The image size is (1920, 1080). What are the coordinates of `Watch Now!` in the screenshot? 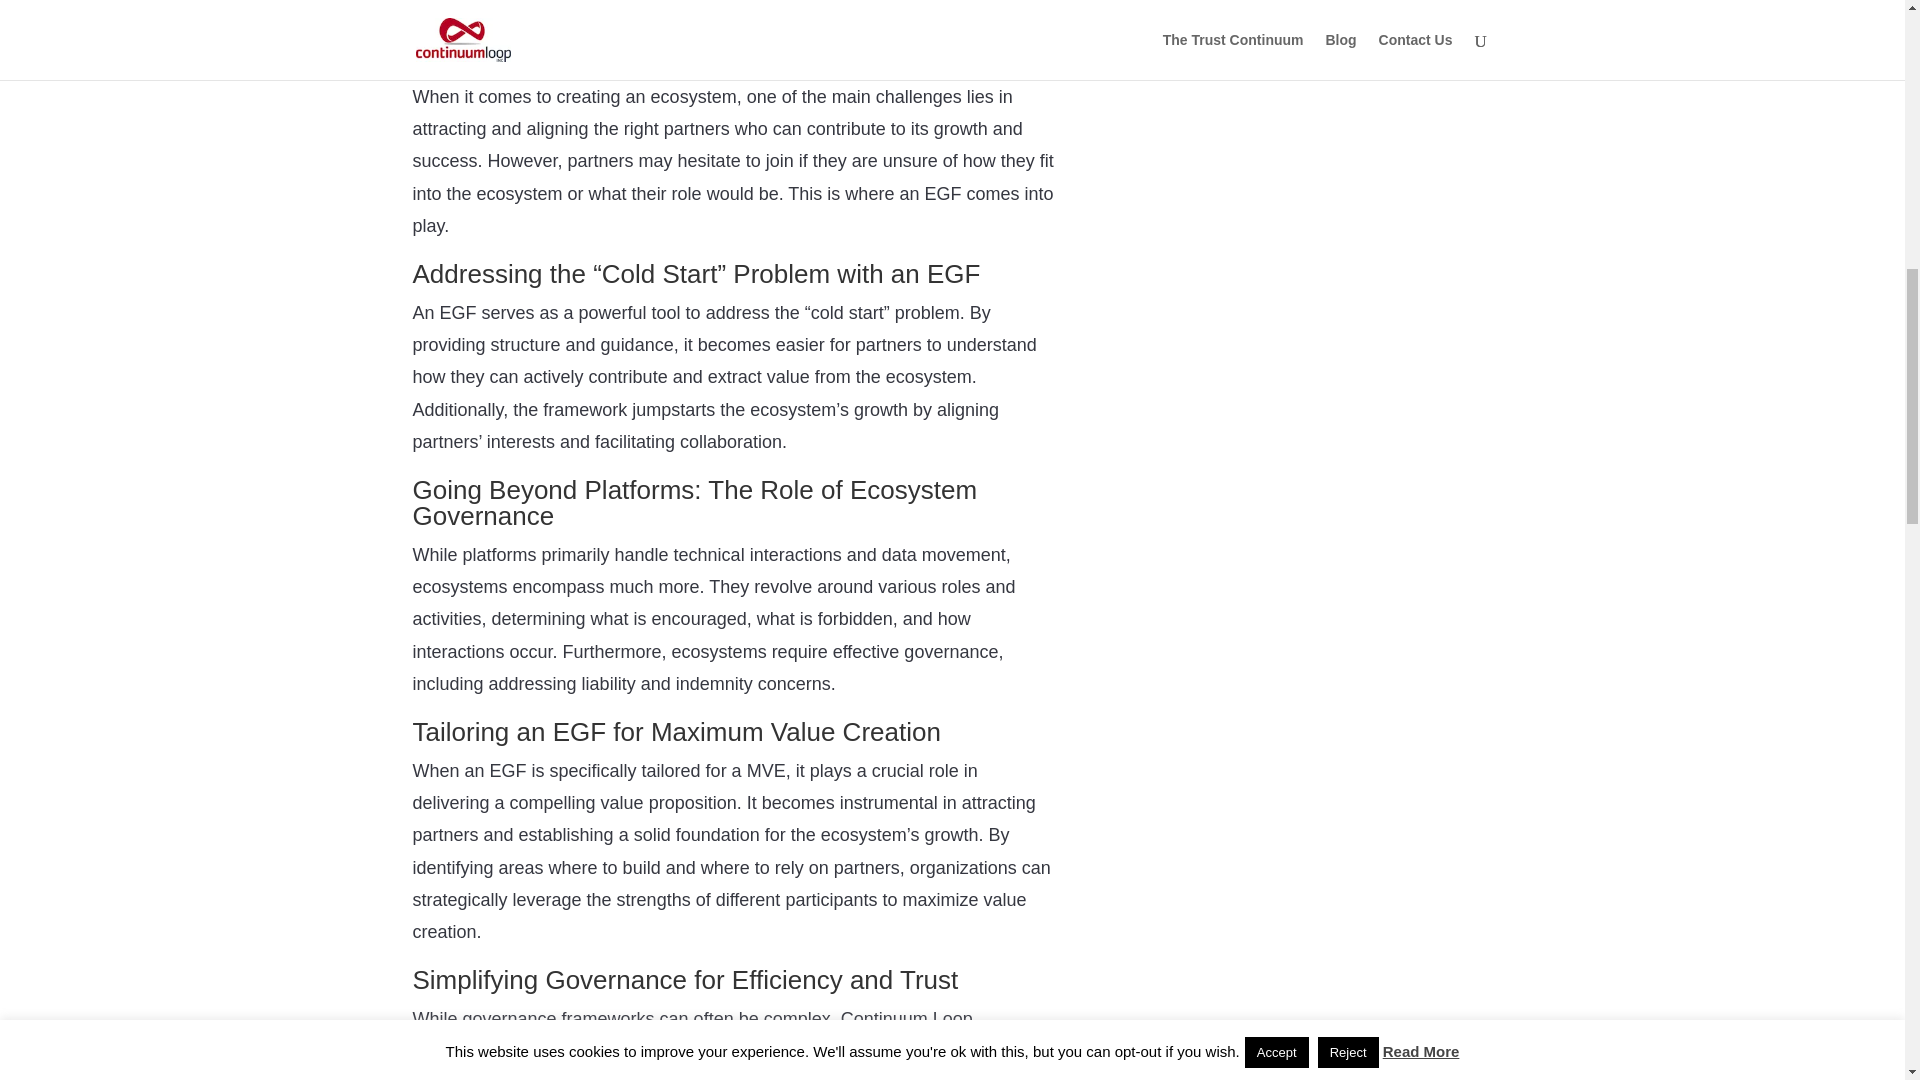 It's located at (733, 4).